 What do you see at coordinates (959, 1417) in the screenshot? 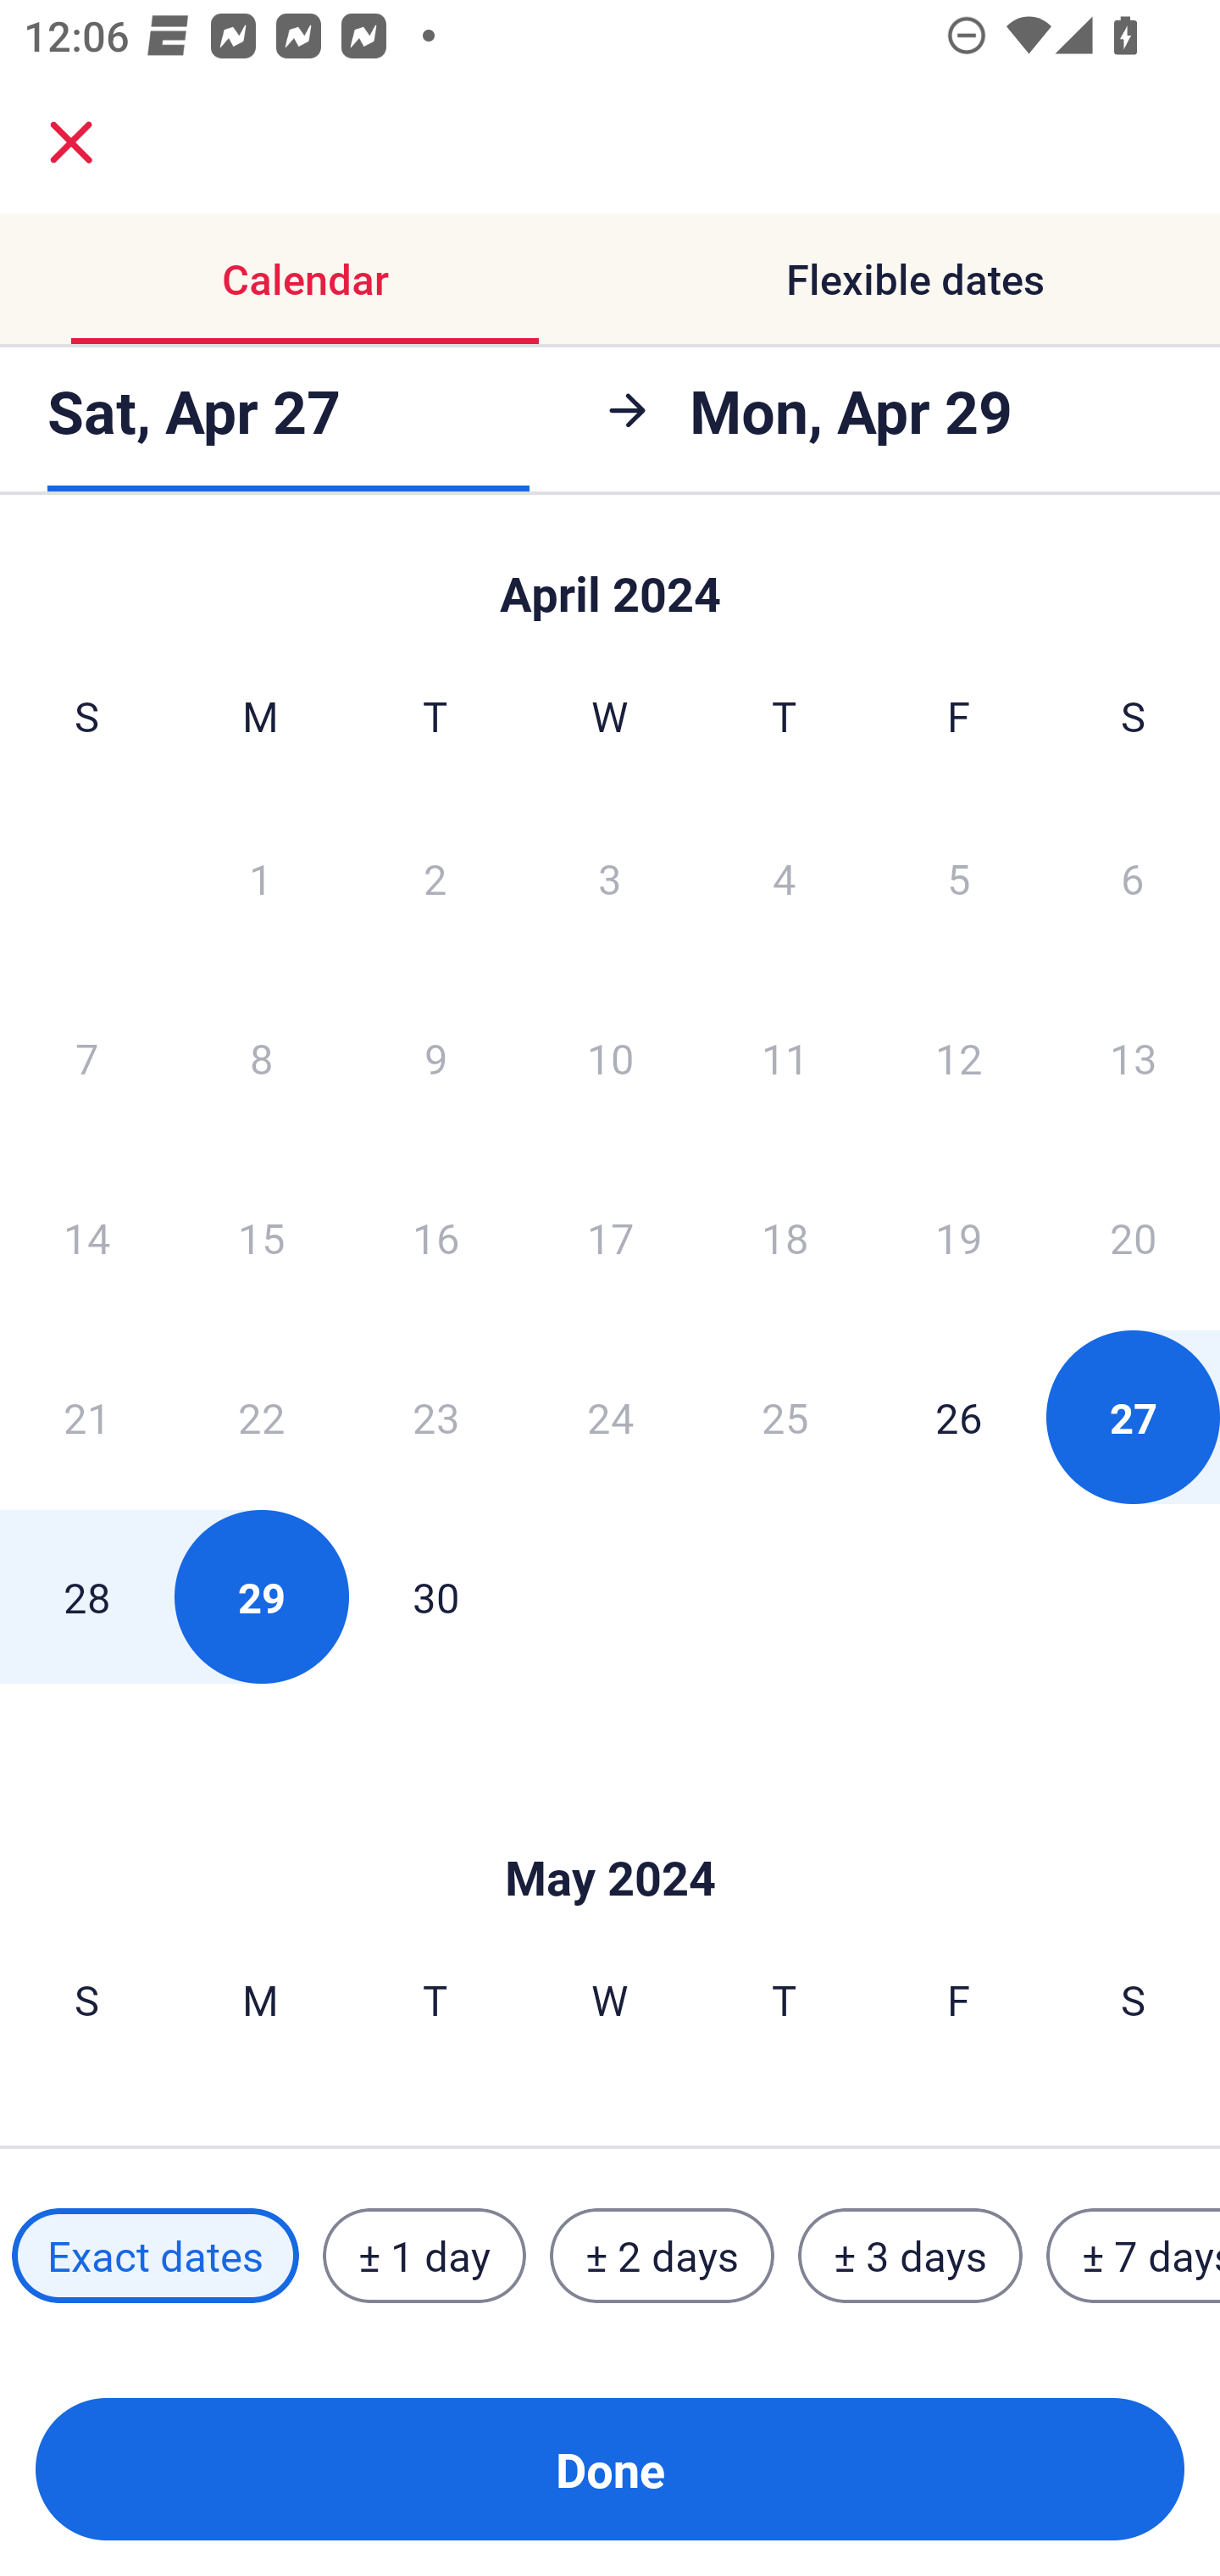
I see `26 Friday, April 26, 2024` at bounding box center [959, 1417].